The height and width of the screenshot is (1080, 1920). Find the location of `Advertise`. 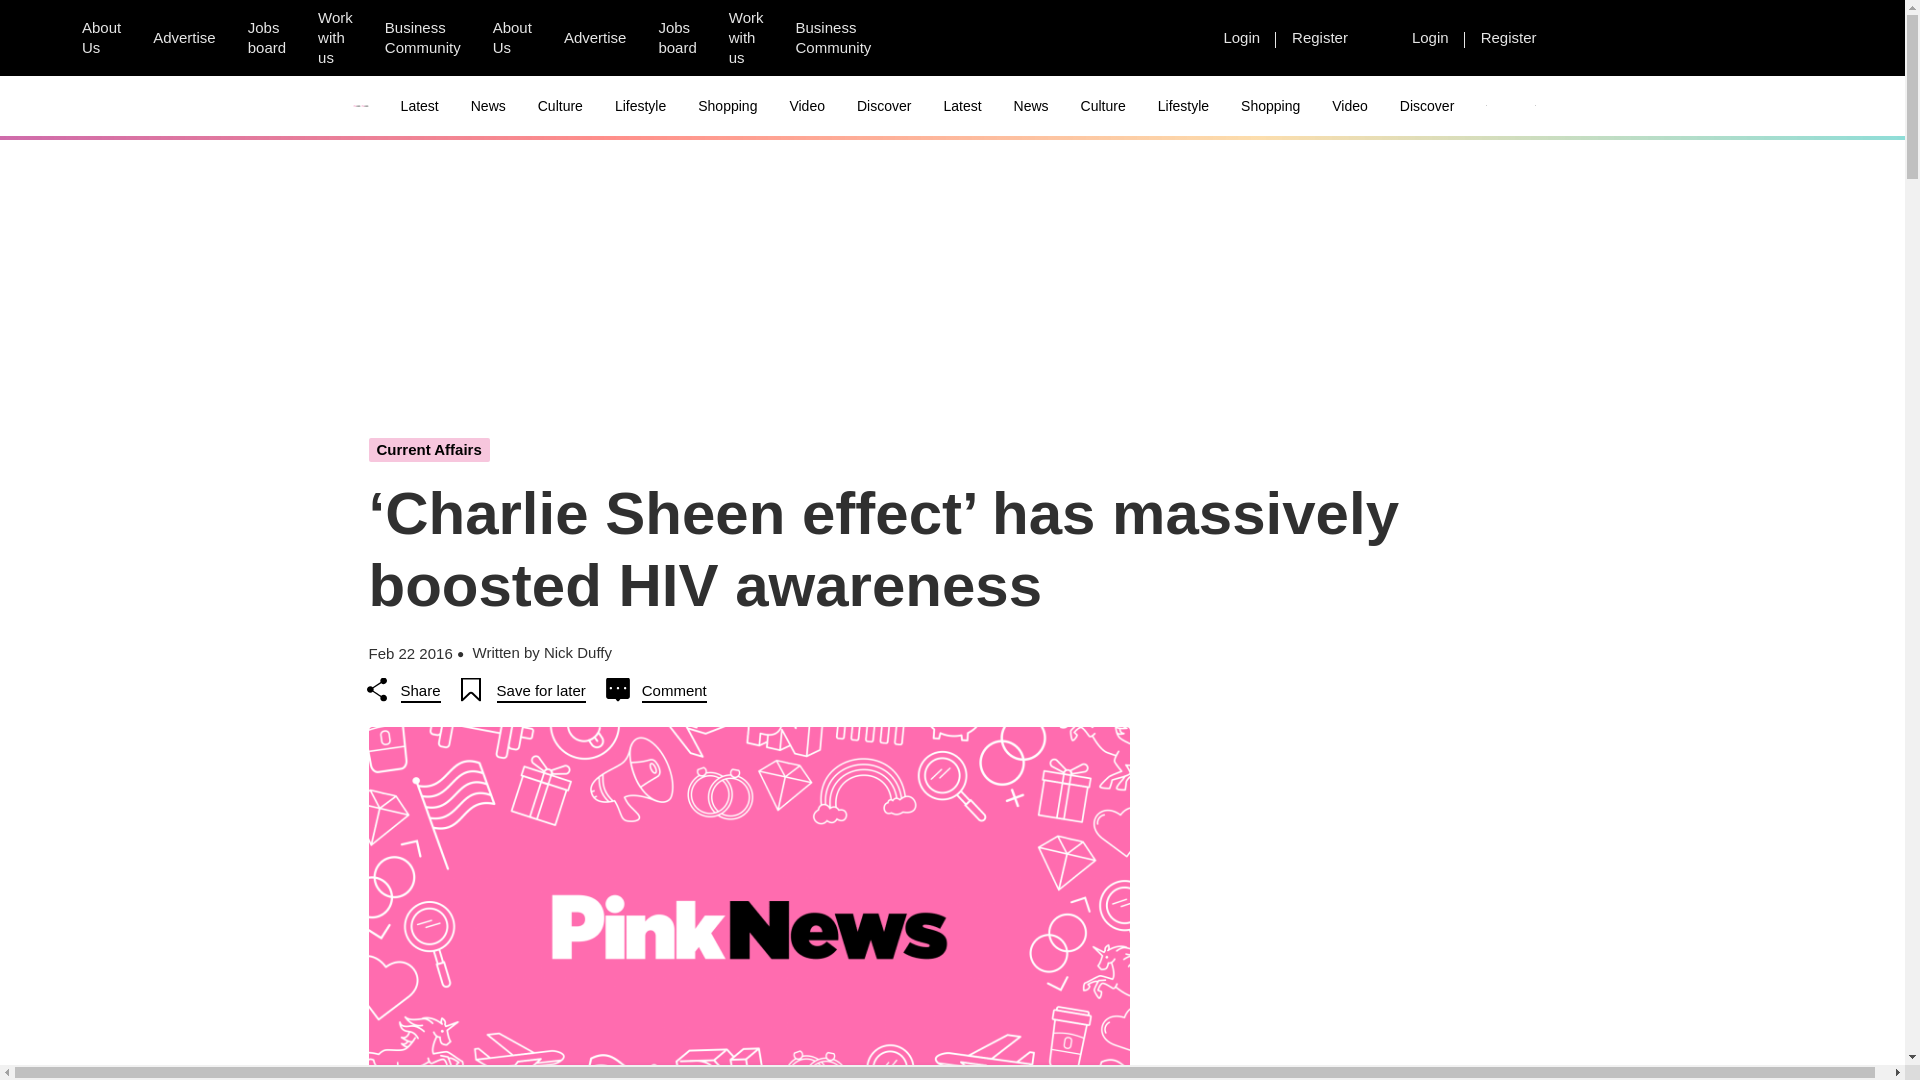

Advertise is located at coordinates (595, 37).